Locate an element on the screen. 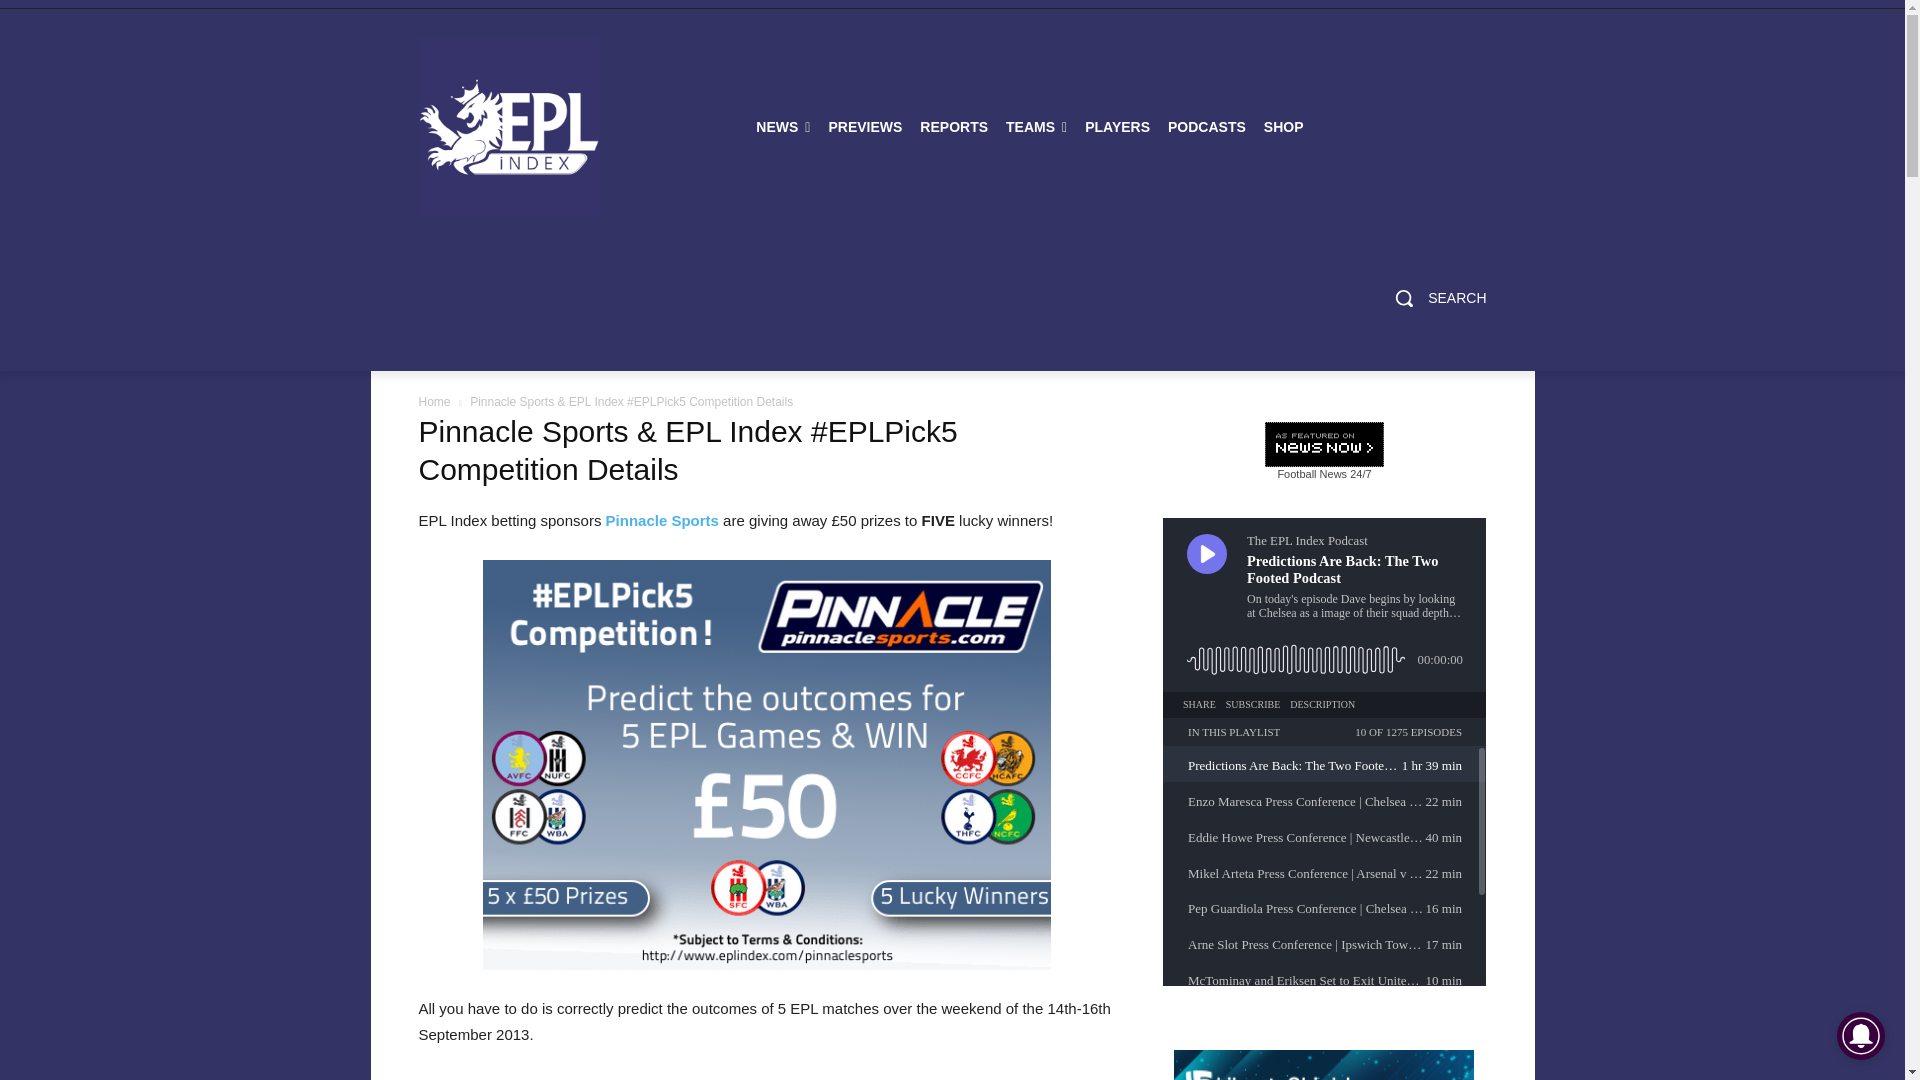 Image resolution: width=1920 pixels, height=1080 pixels. NEWS is located at coordinates (782, 126).